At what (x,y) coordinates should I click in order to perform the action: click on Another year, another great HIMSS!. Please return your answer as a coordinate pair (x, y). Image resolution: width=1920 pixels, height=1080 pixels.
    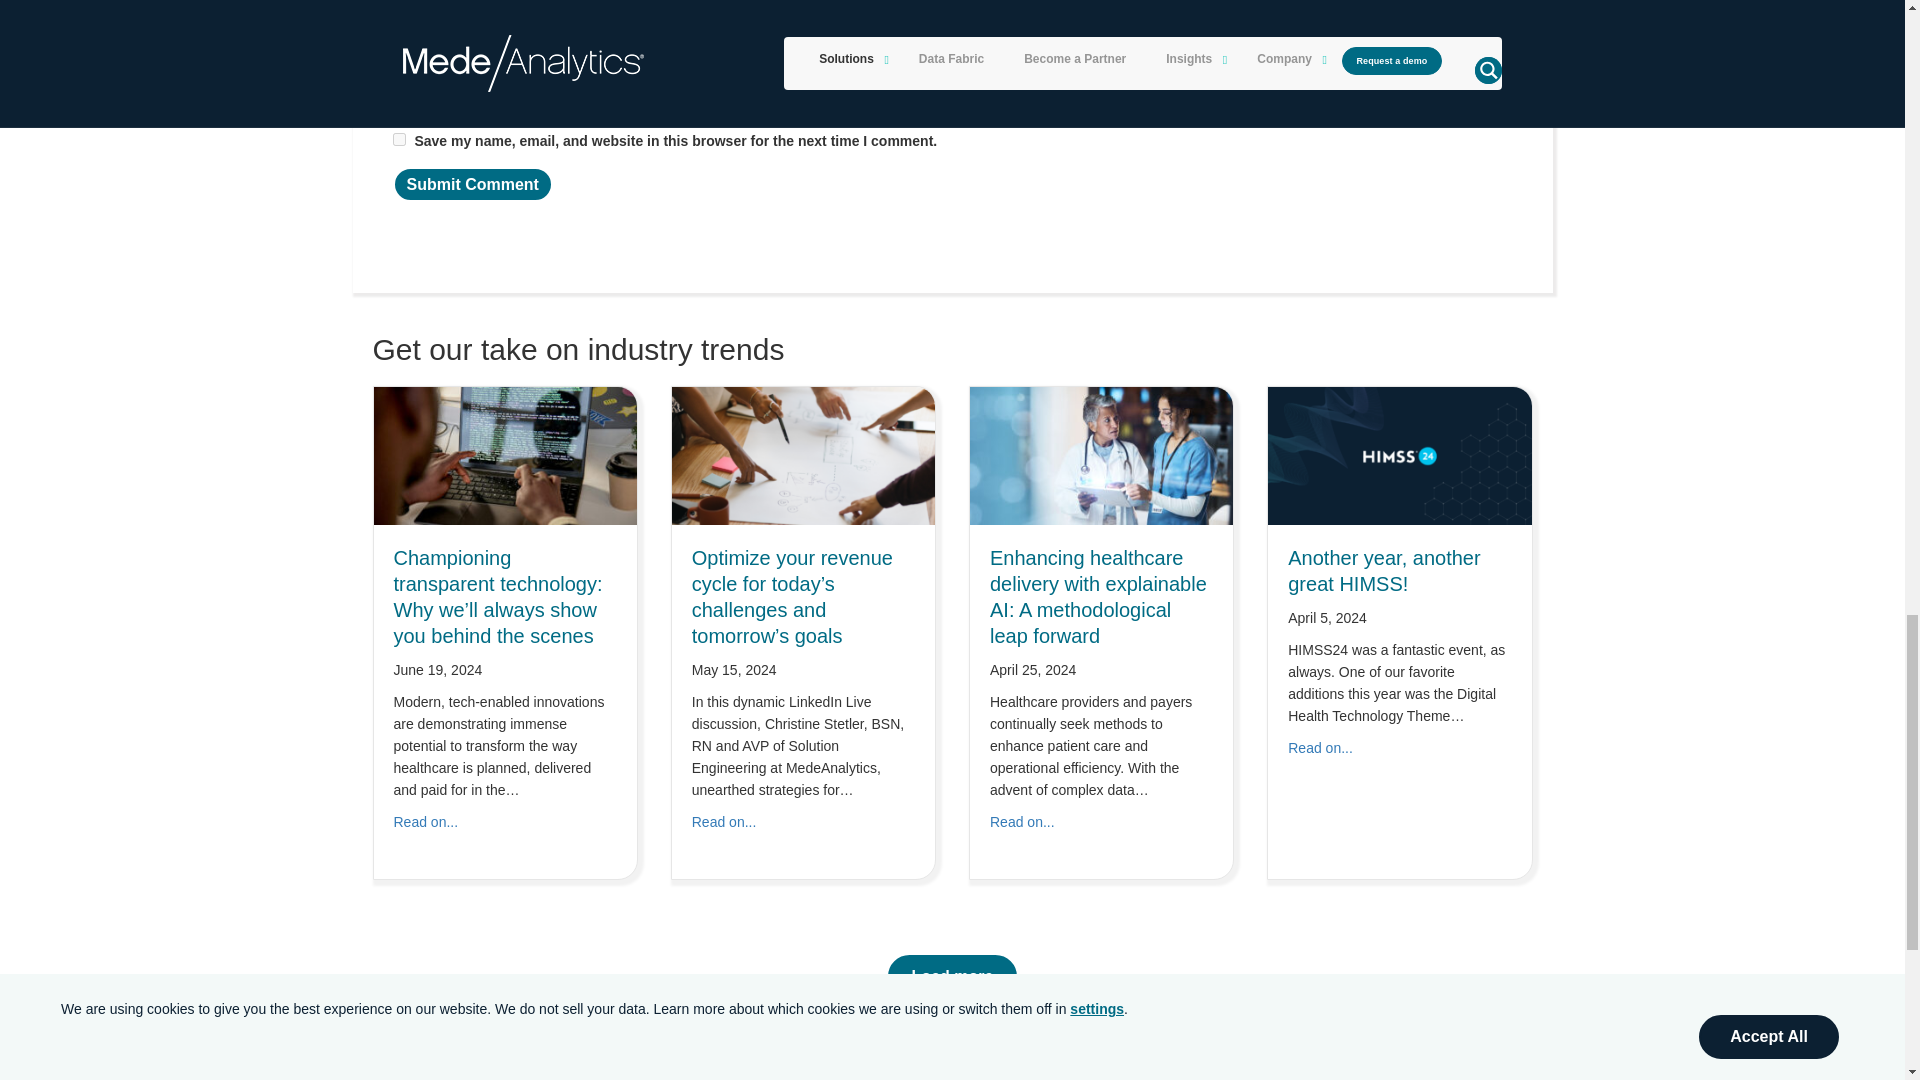
    Looking at the image, I should click on (1384, 570).